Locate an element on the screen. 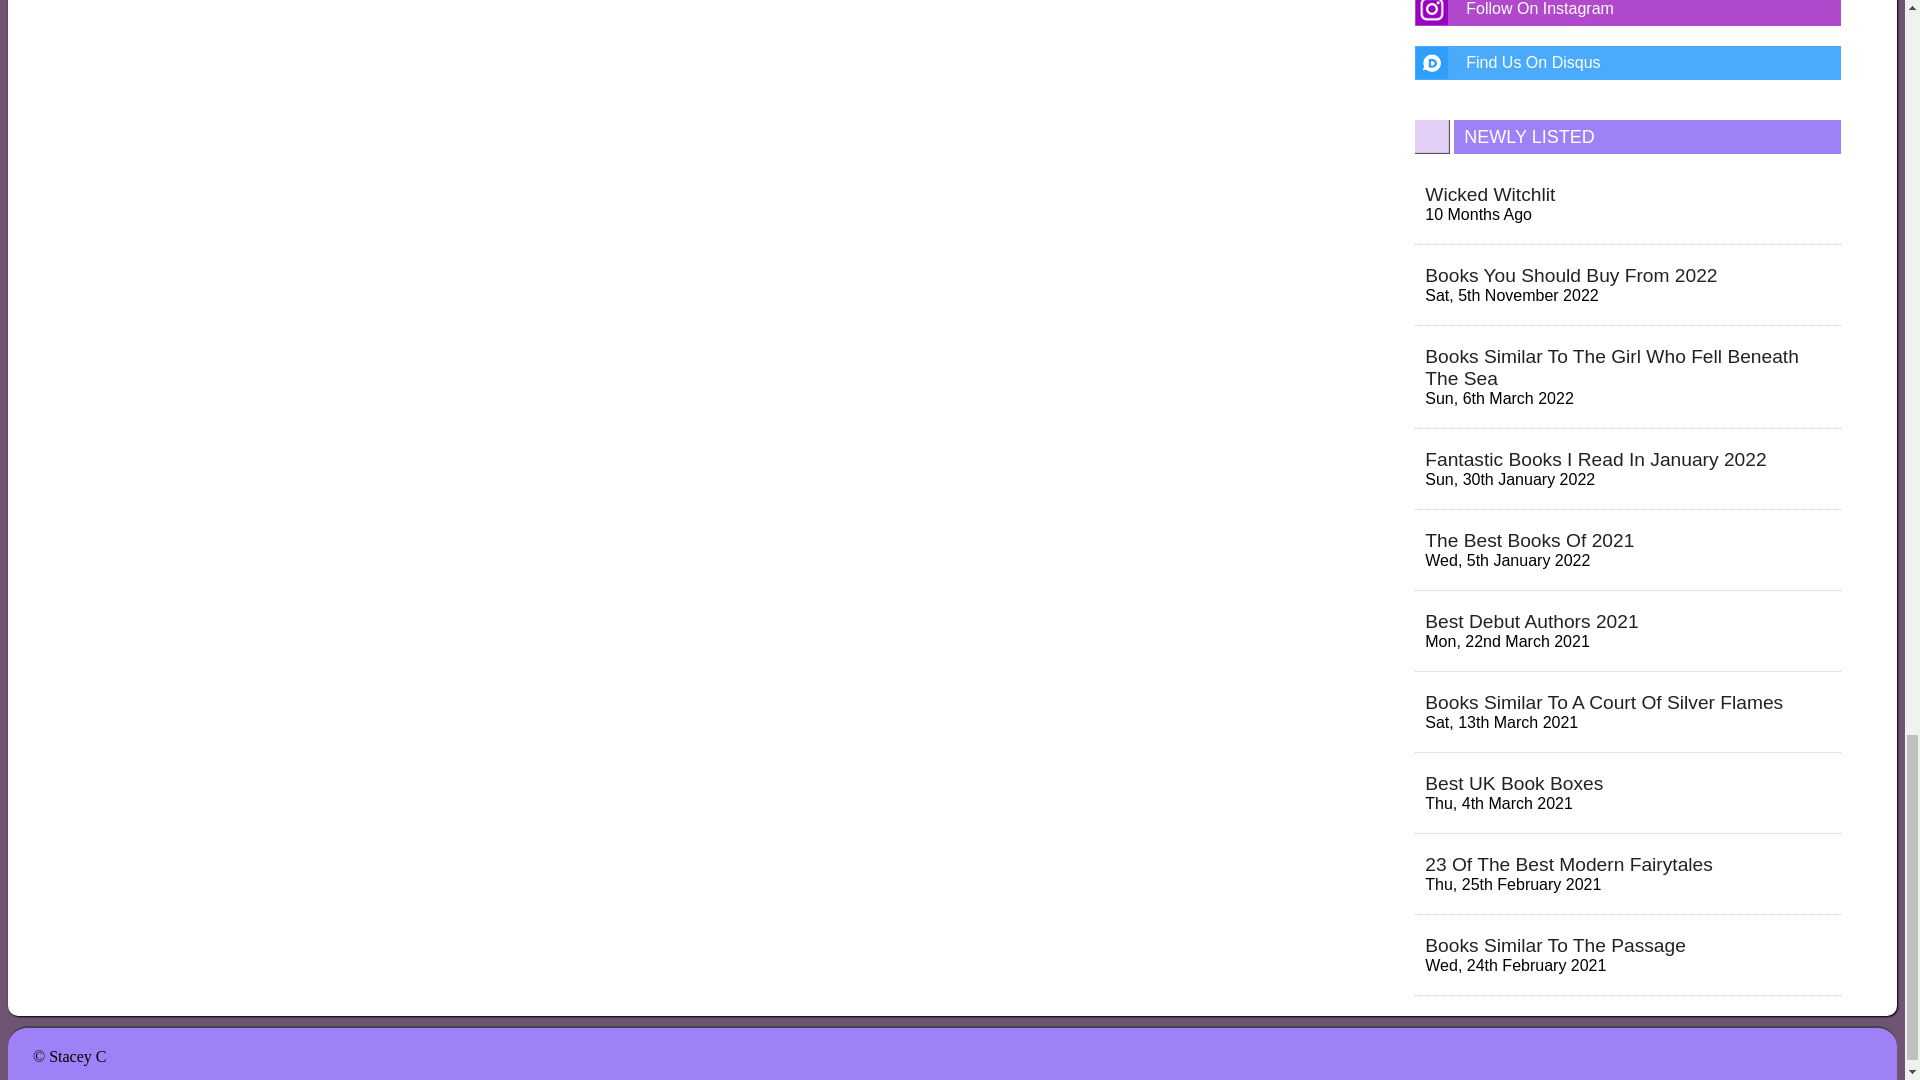 The width and height of the screenshot is (1920, 1080). 23 Of The Best Modern Fairytales is located at coordinates (1568, 864).